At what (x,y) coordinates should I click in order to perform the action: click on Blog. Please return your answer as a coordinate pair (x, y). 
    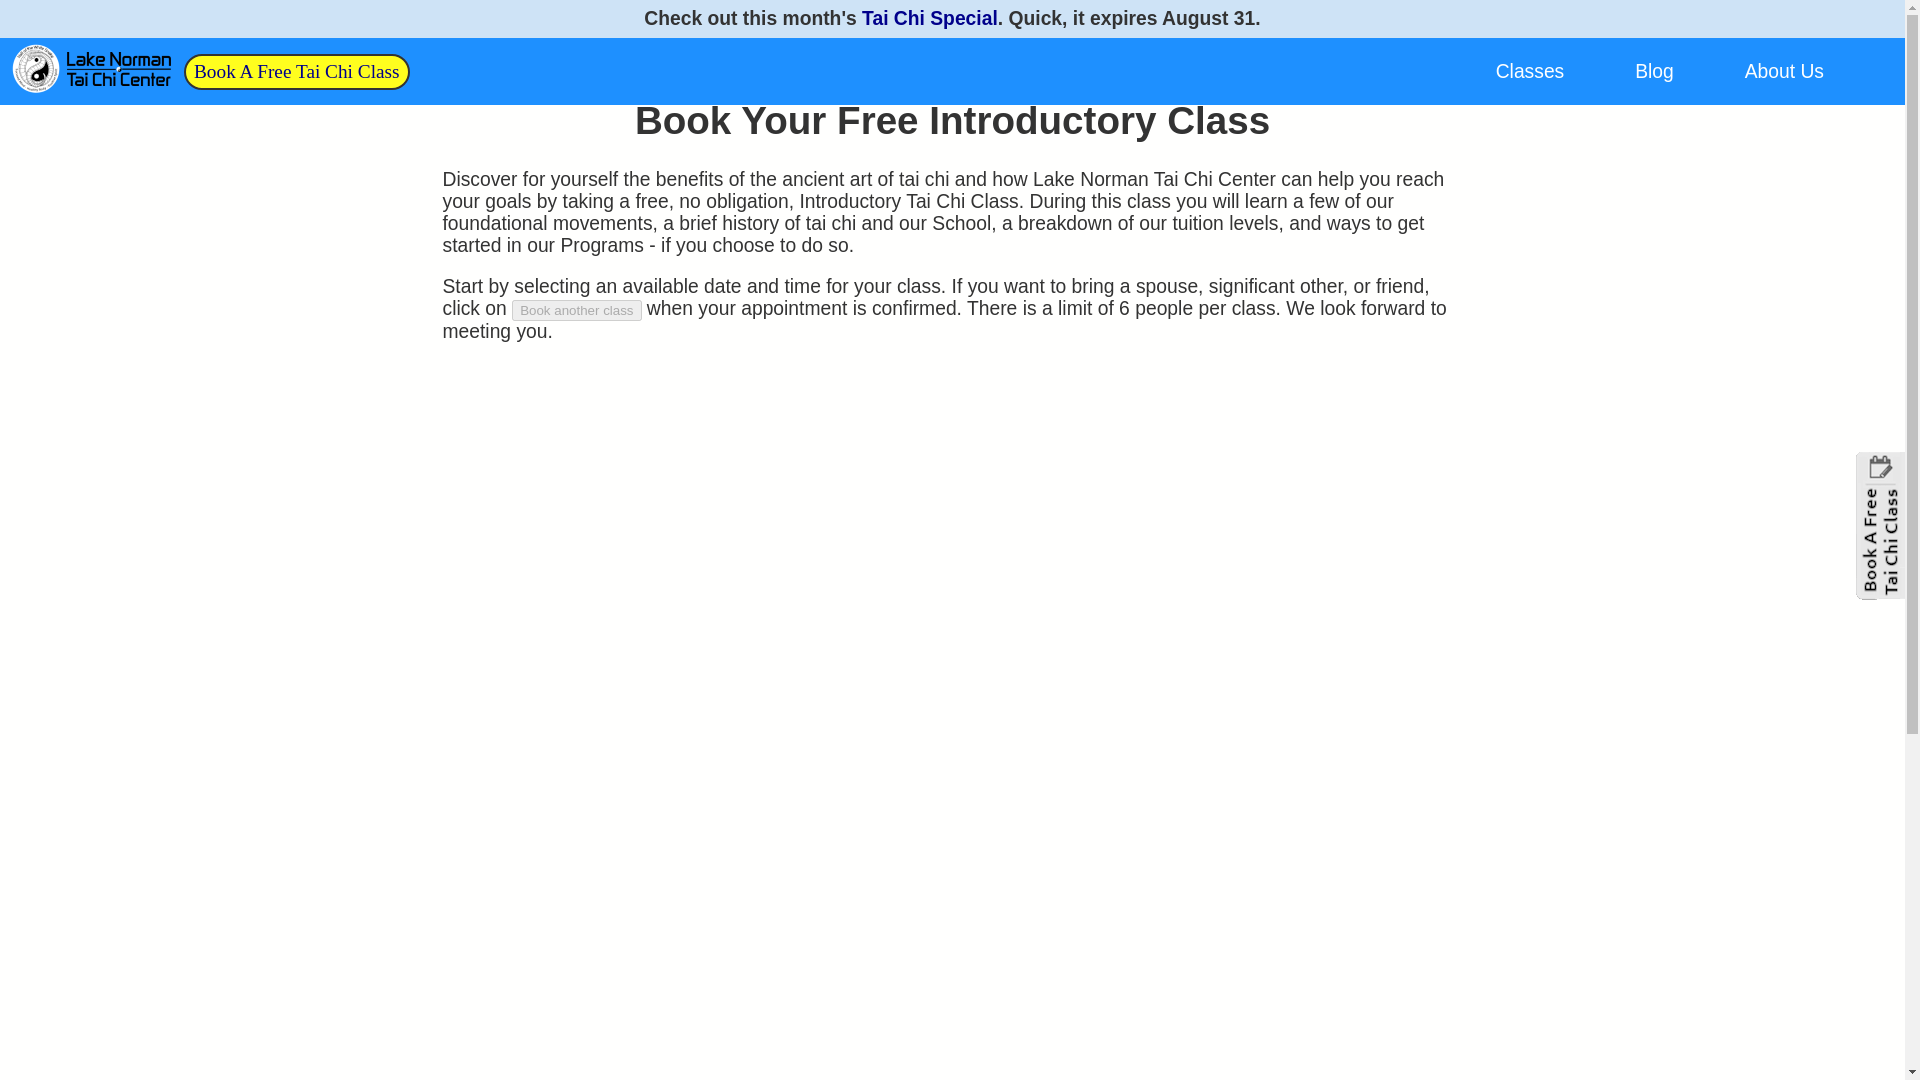
    Looking at the image, I should click on (1654, 71).